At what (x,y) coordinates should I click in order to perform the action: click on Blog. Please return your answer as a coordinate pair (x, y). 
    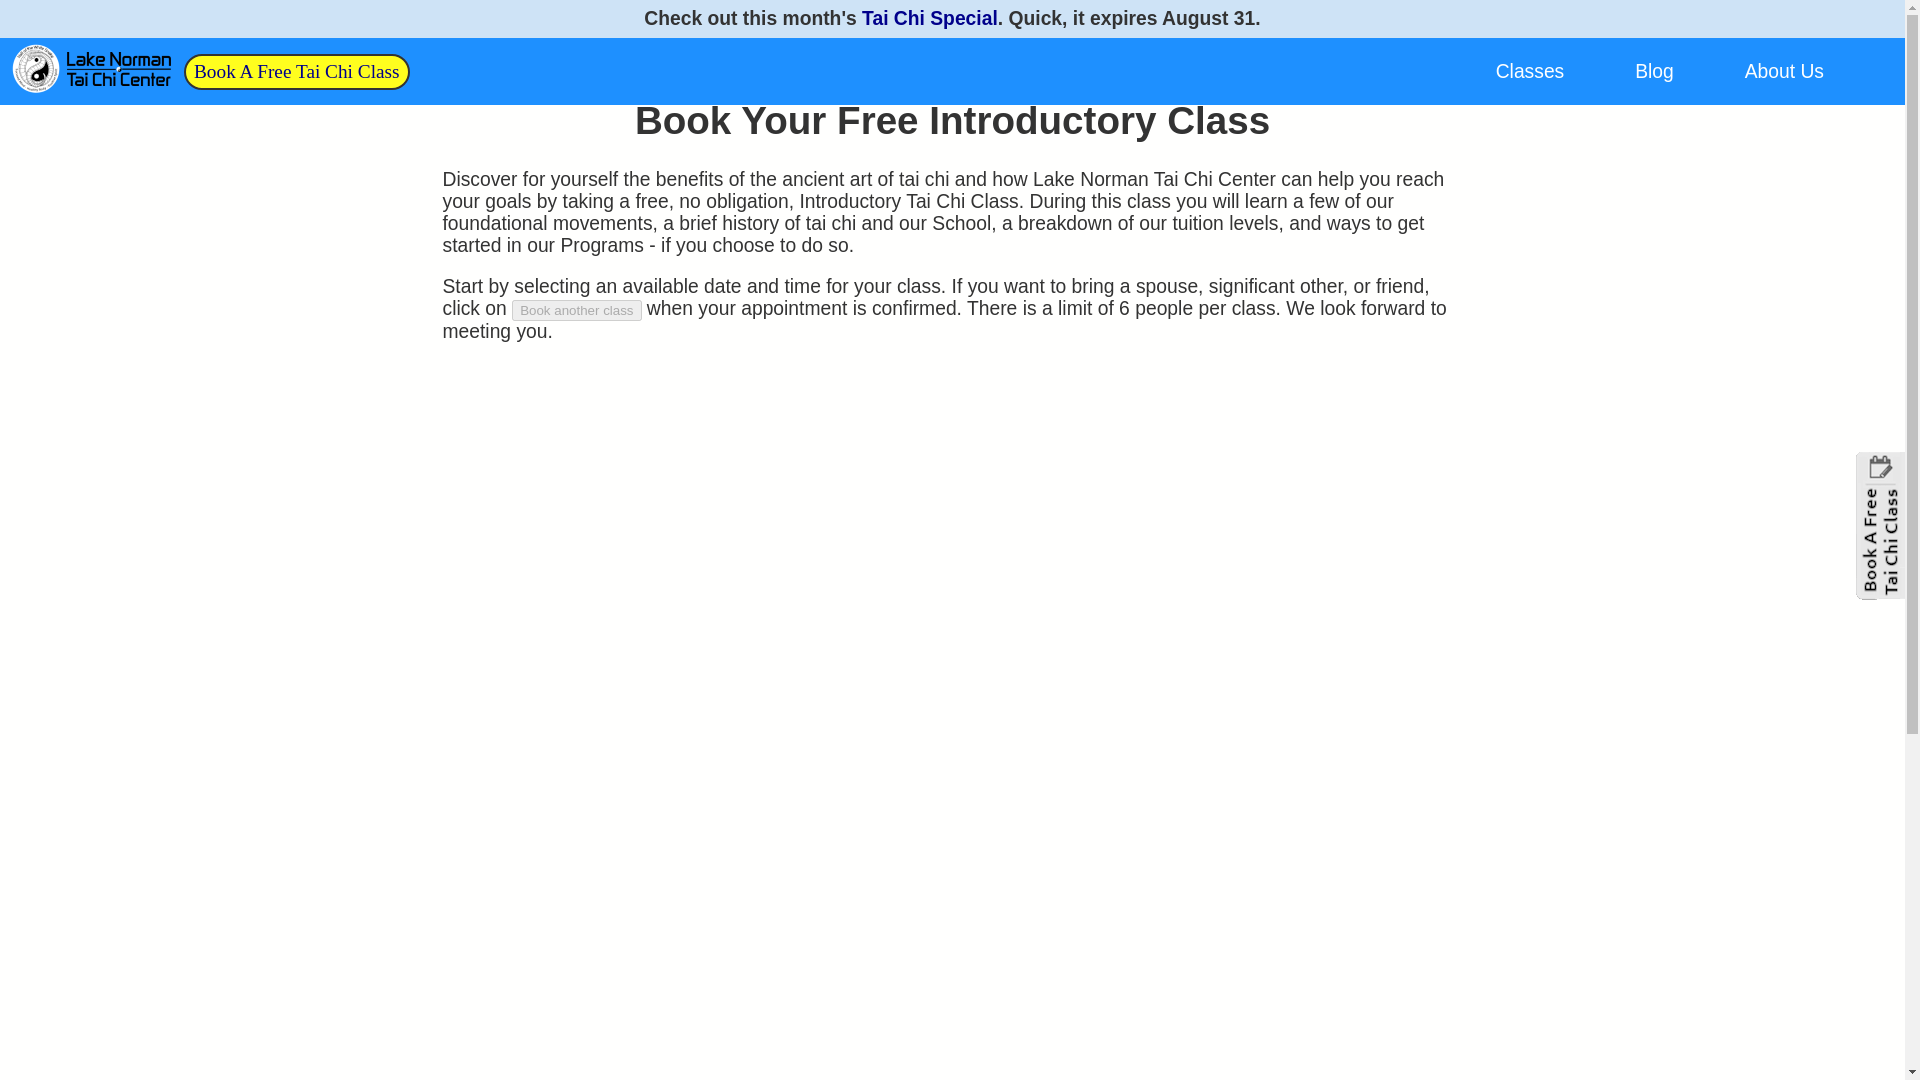
    Looking at the image, I should click on (1654, 71).